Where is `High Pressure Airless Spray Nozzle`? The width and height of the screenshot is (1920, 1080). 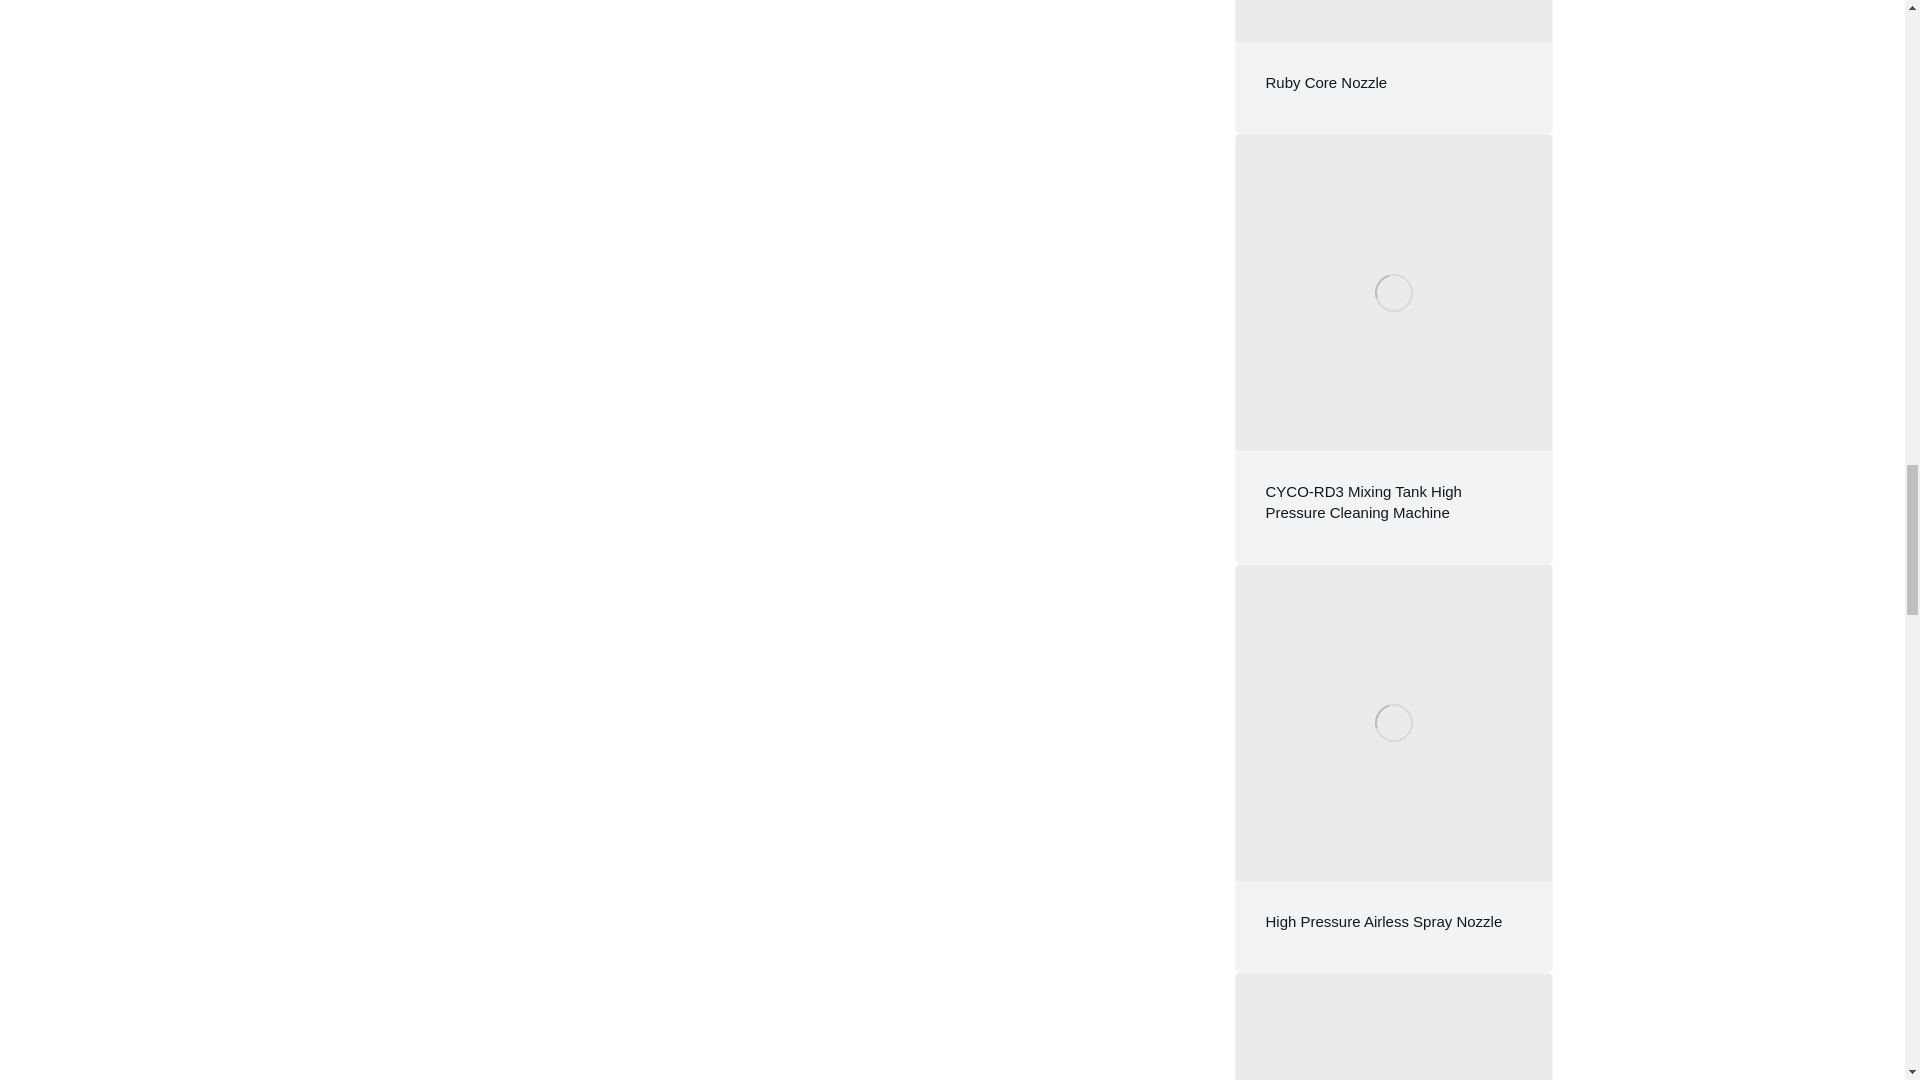 High Pressure Airless Spray Nozzle is located at coordinates (1384, 920).